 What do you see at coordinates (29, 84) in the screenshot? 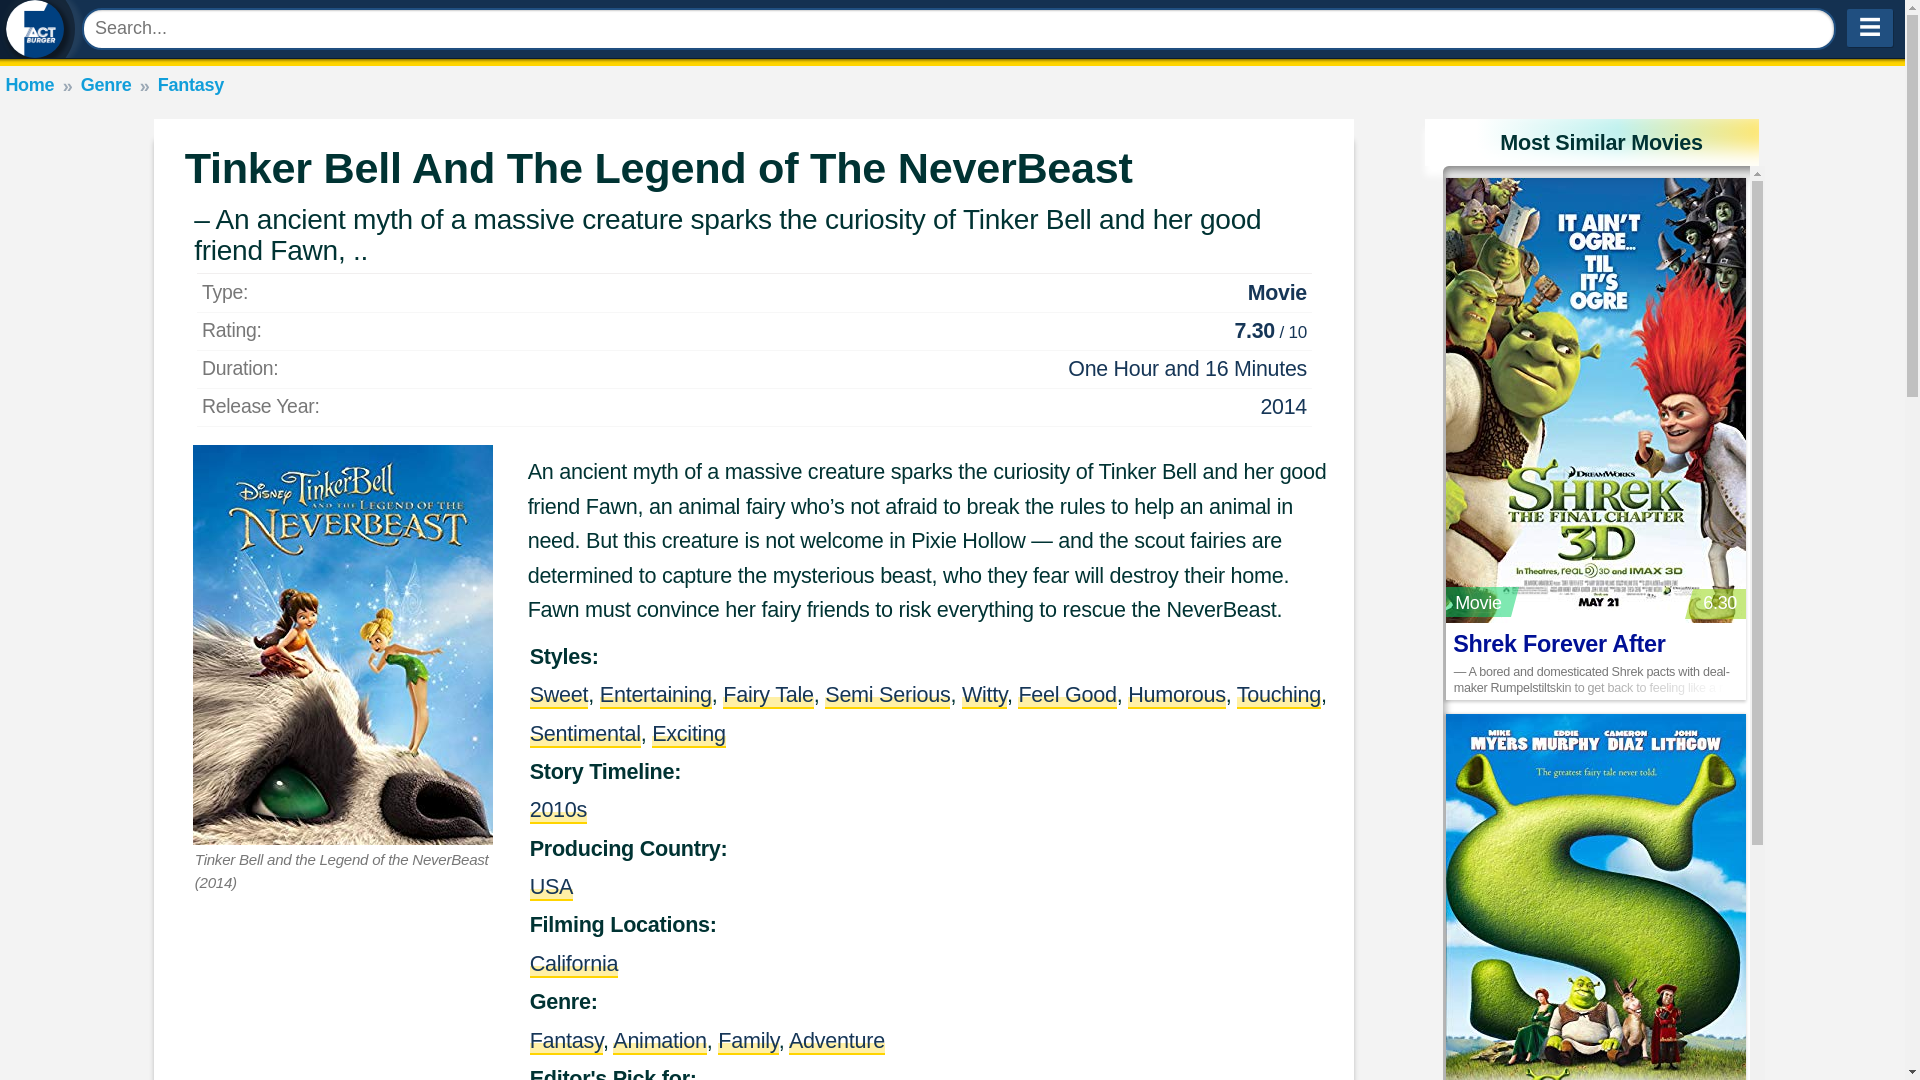
I see `Home` at bounding box center [29, 84].